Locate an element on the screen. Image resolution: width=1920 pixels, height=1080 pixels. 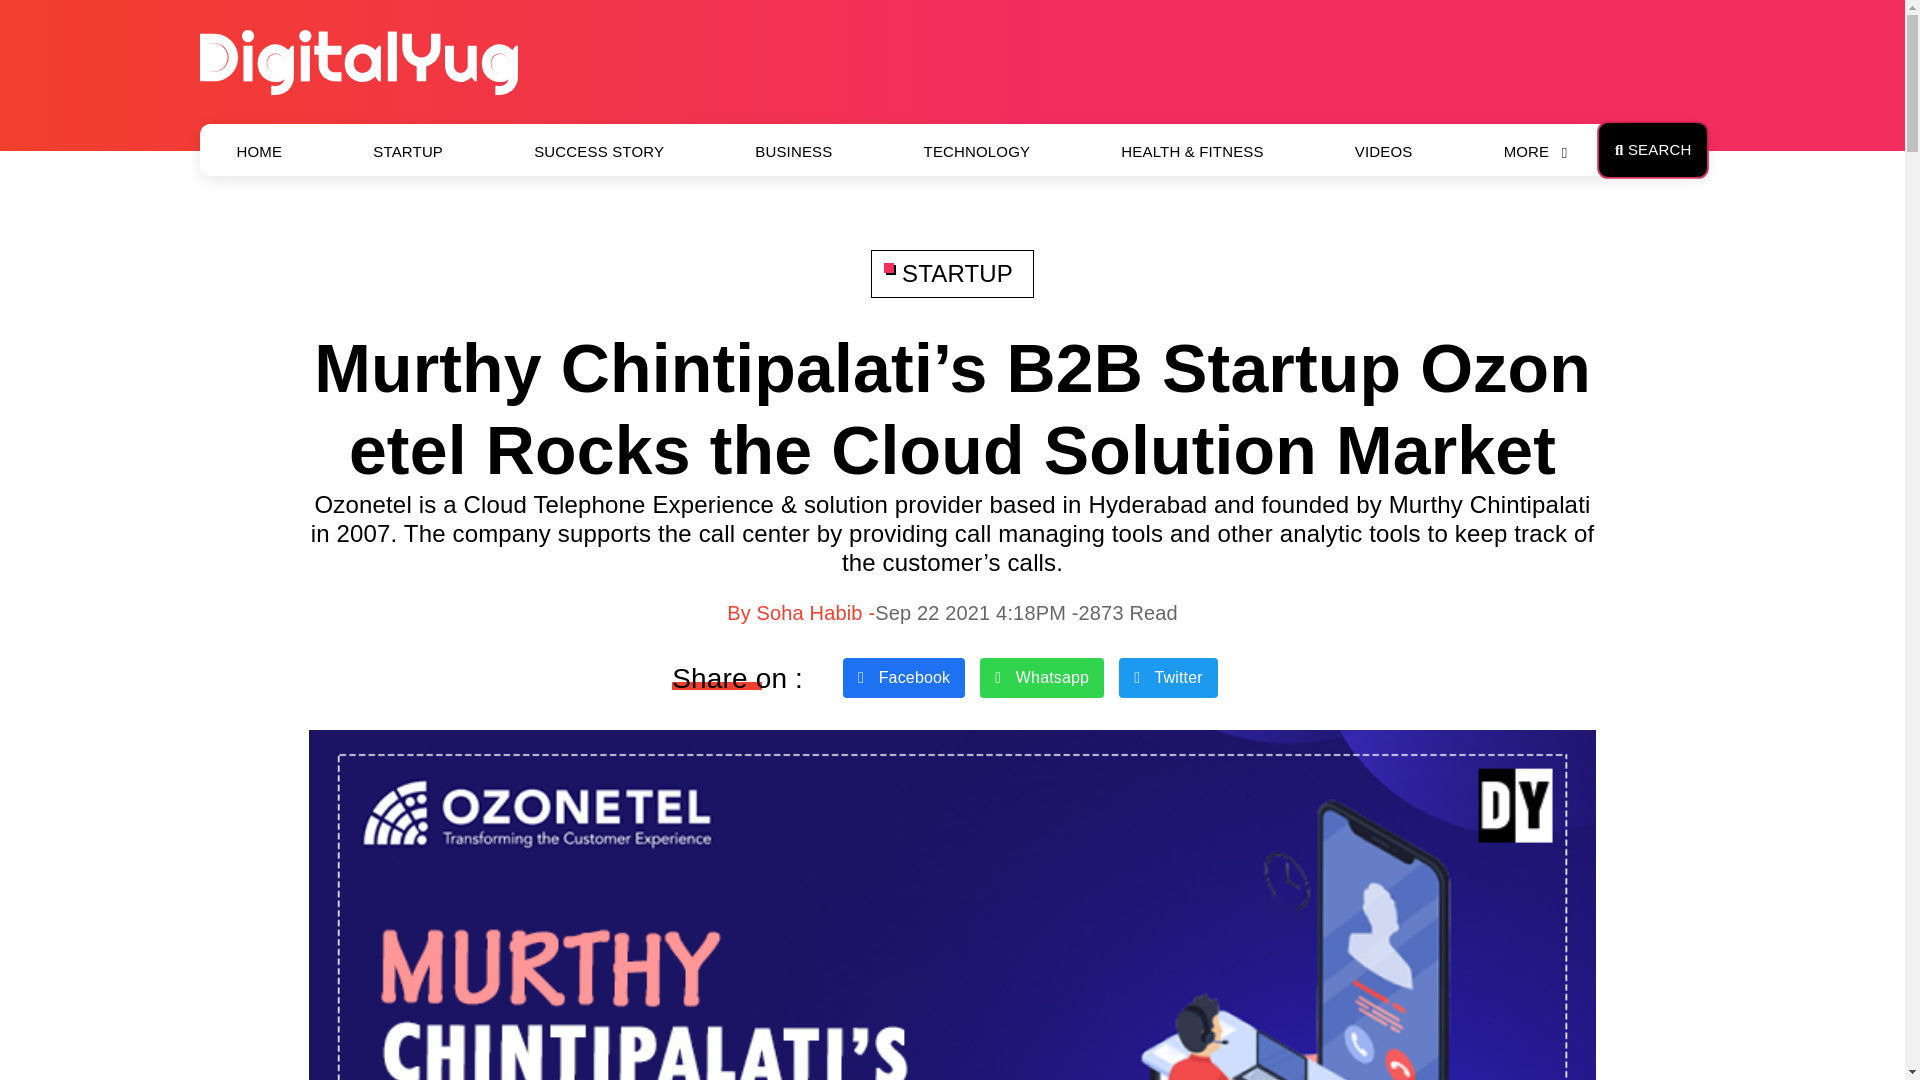
More is located at coordinates (1526, 152).